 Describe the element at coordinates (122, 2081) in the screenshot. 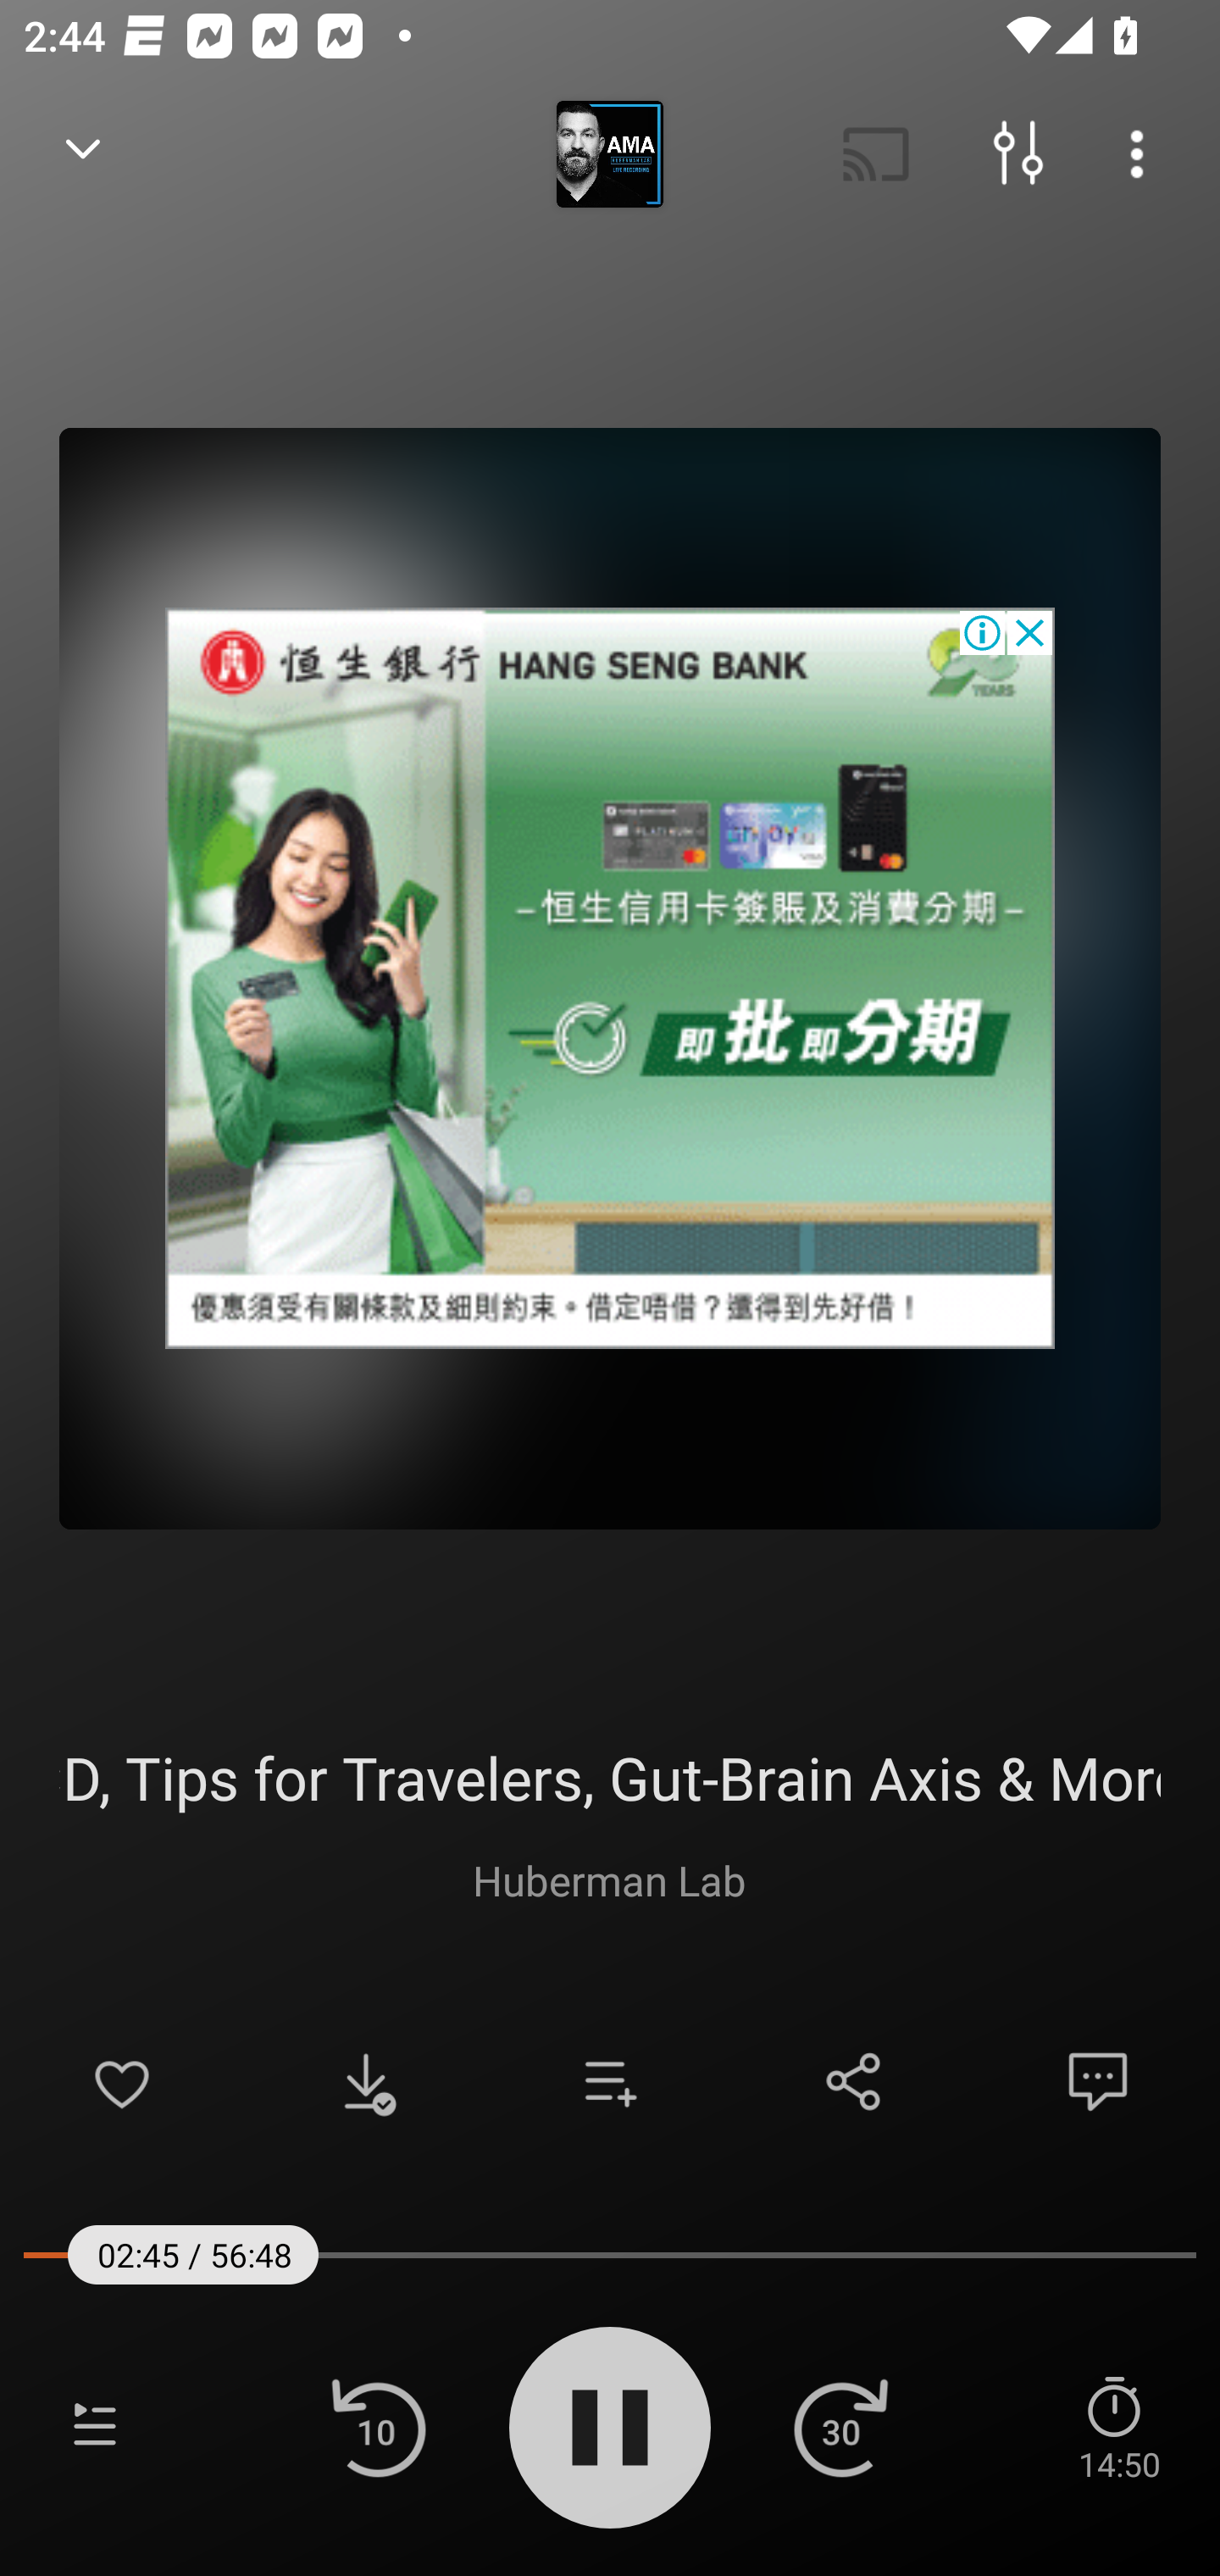

I see `Add to Favorites` at that location.